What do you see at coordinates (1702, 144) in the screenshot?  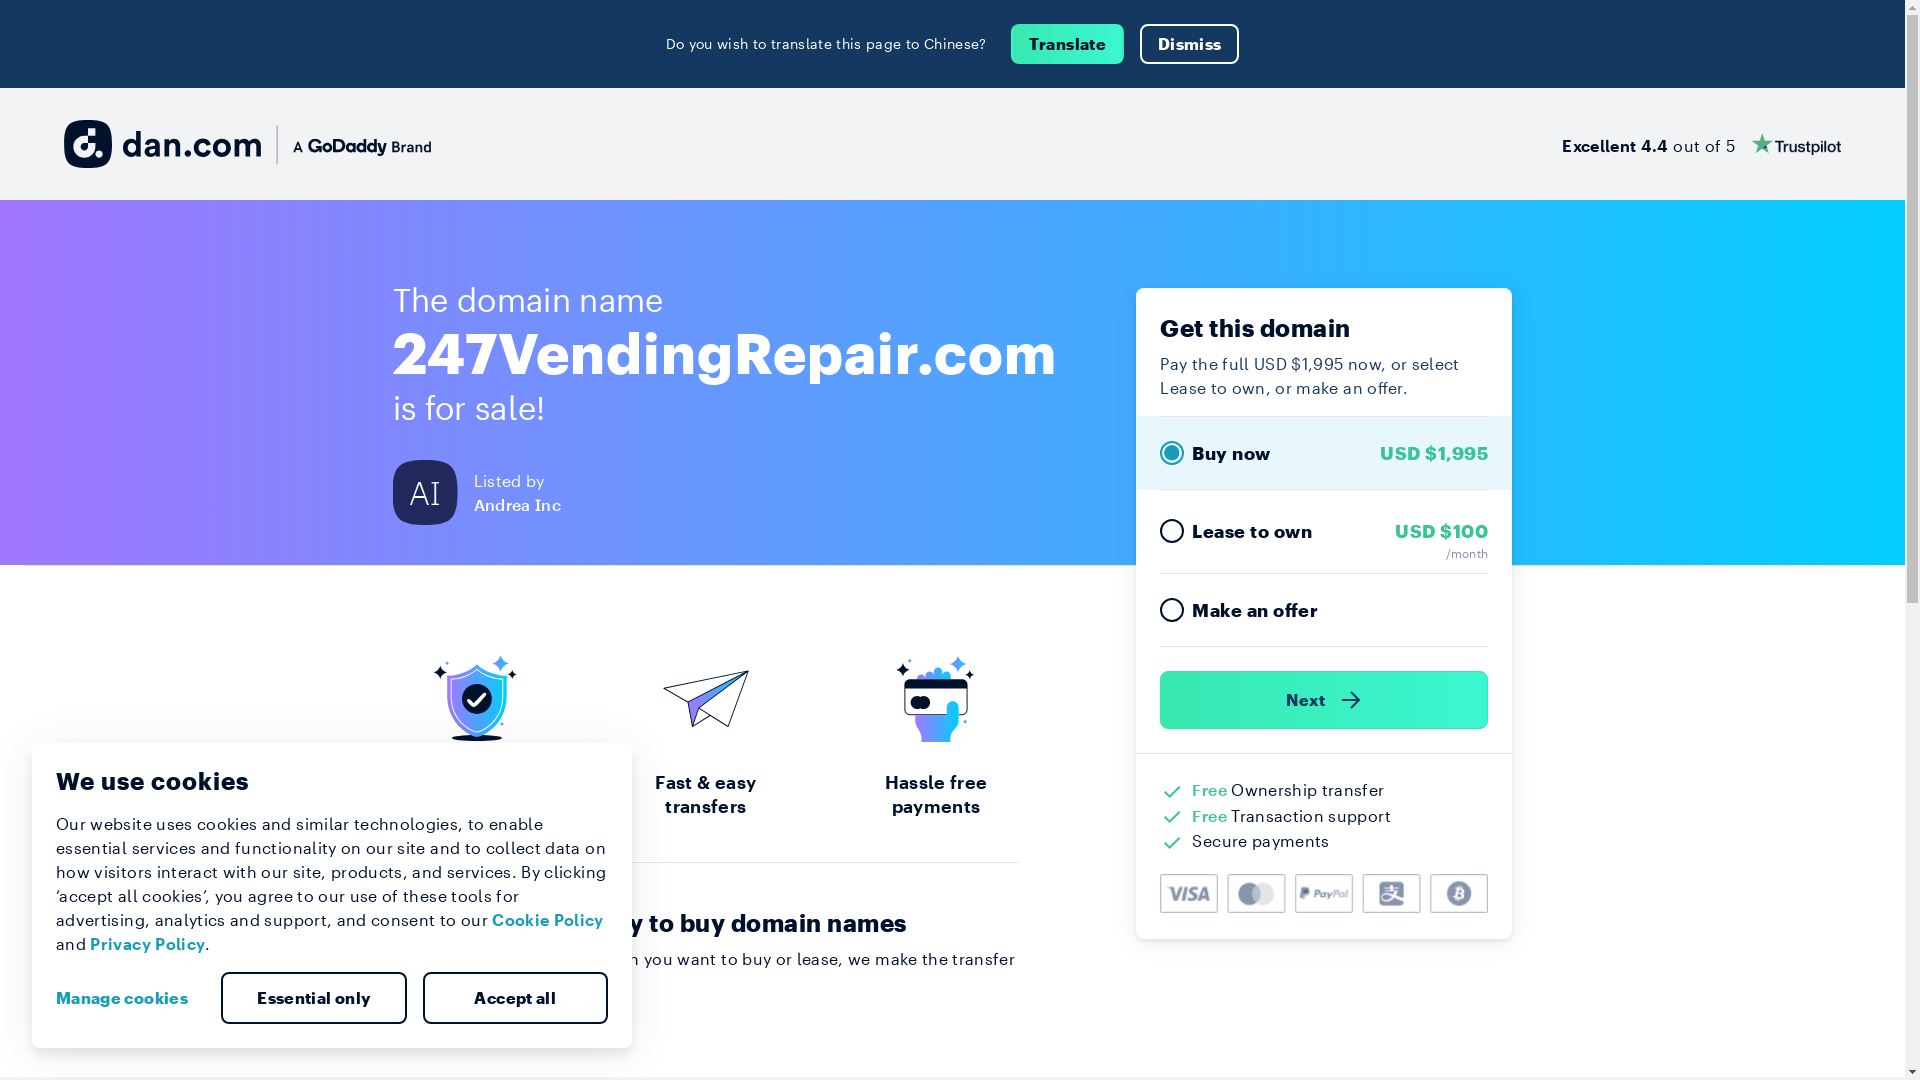 I see `Excellent 4.4 out of 5` at bounding box center [1702, 144].